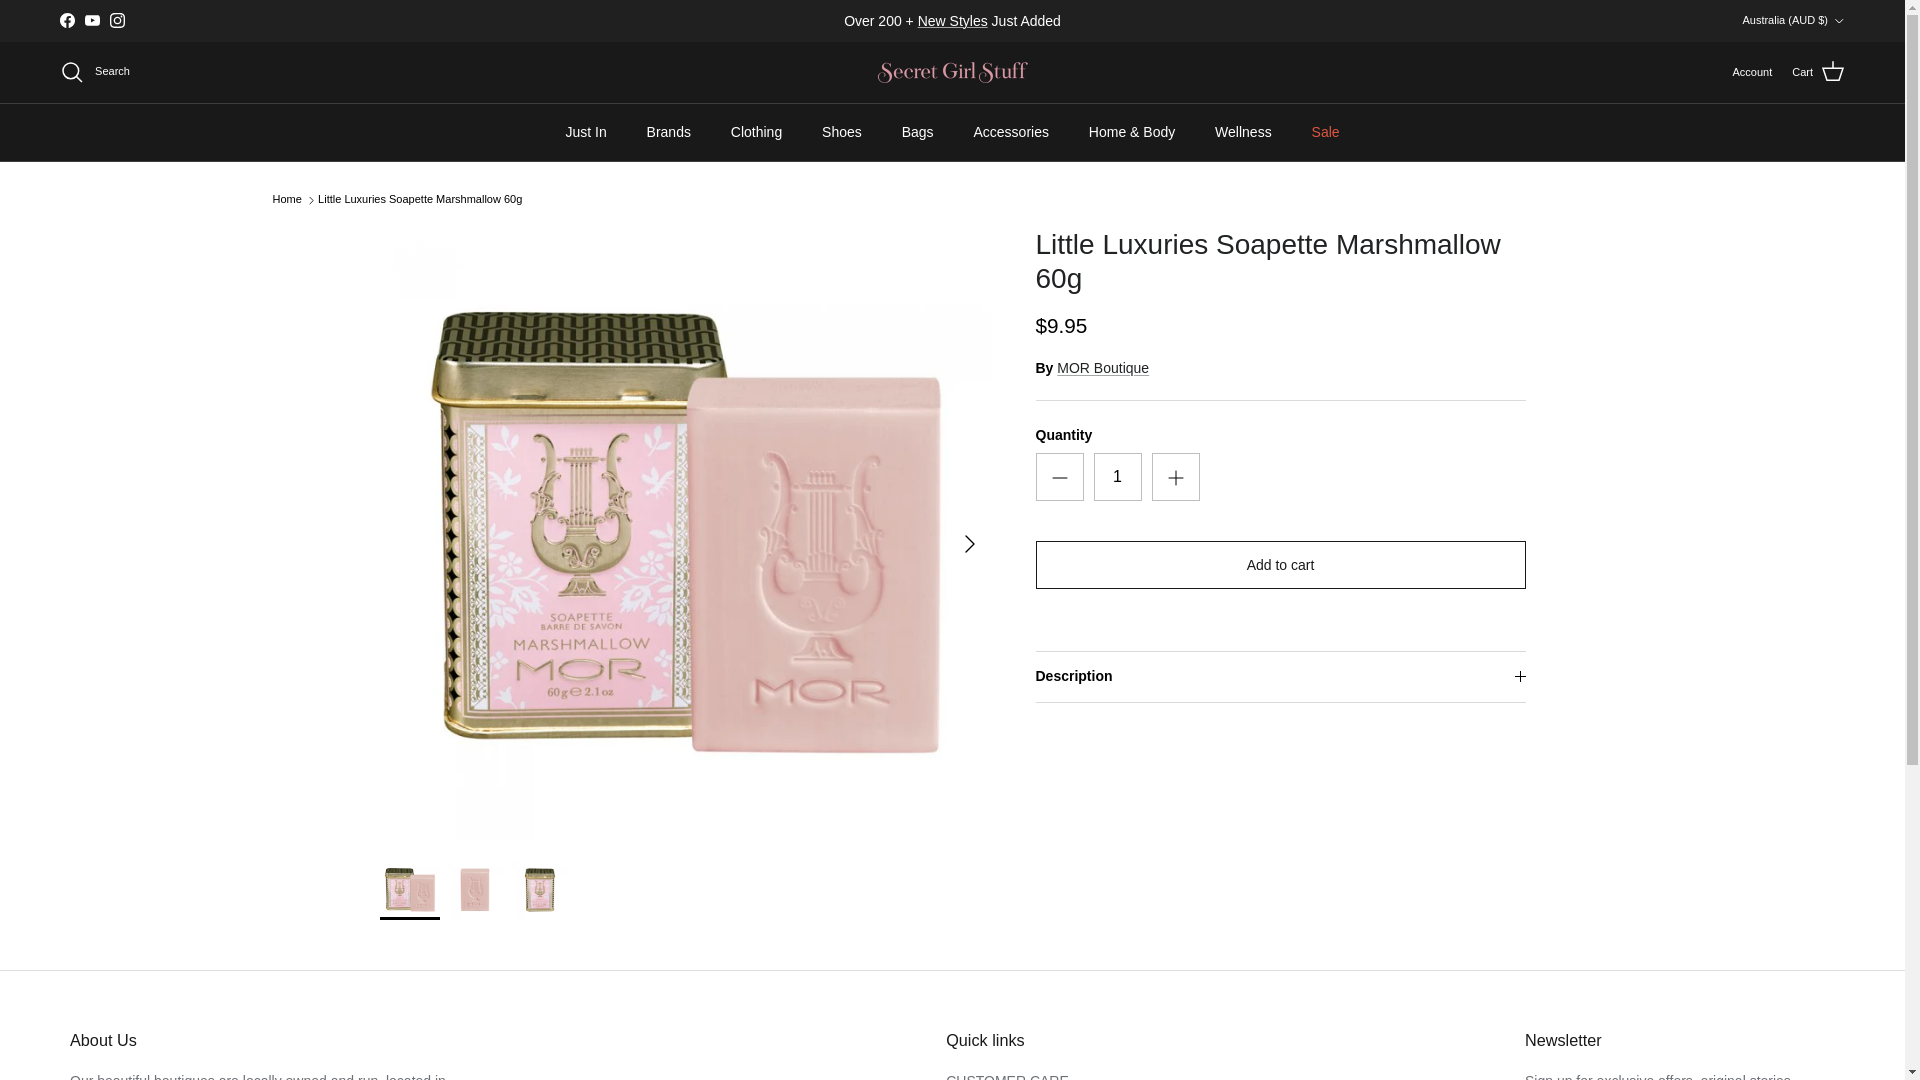 This screenshot has width=1920, height=1080. Describe the element at coordinates (66, 20) in the screenshot. I see `Facebook` at that location.